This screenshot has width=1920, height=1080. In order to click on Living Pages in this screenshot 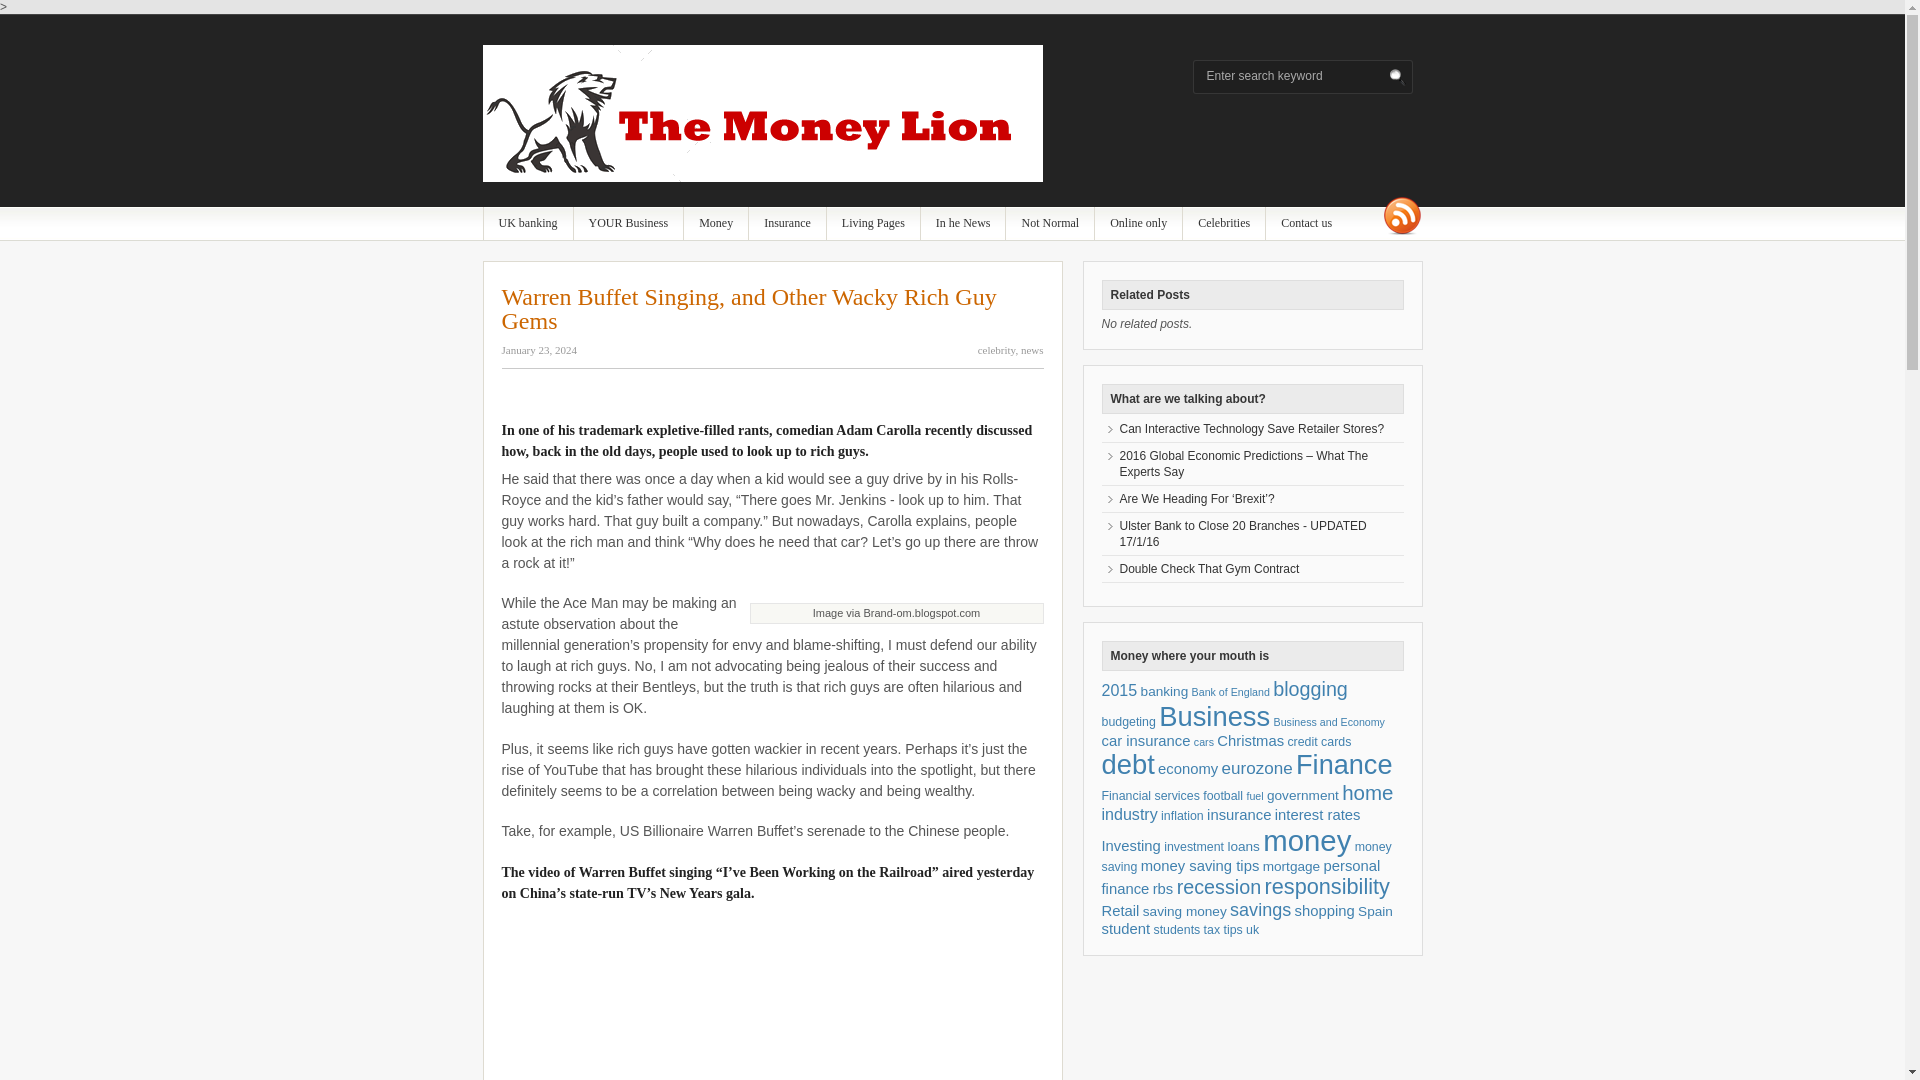, I will do `click(873, 223)`.